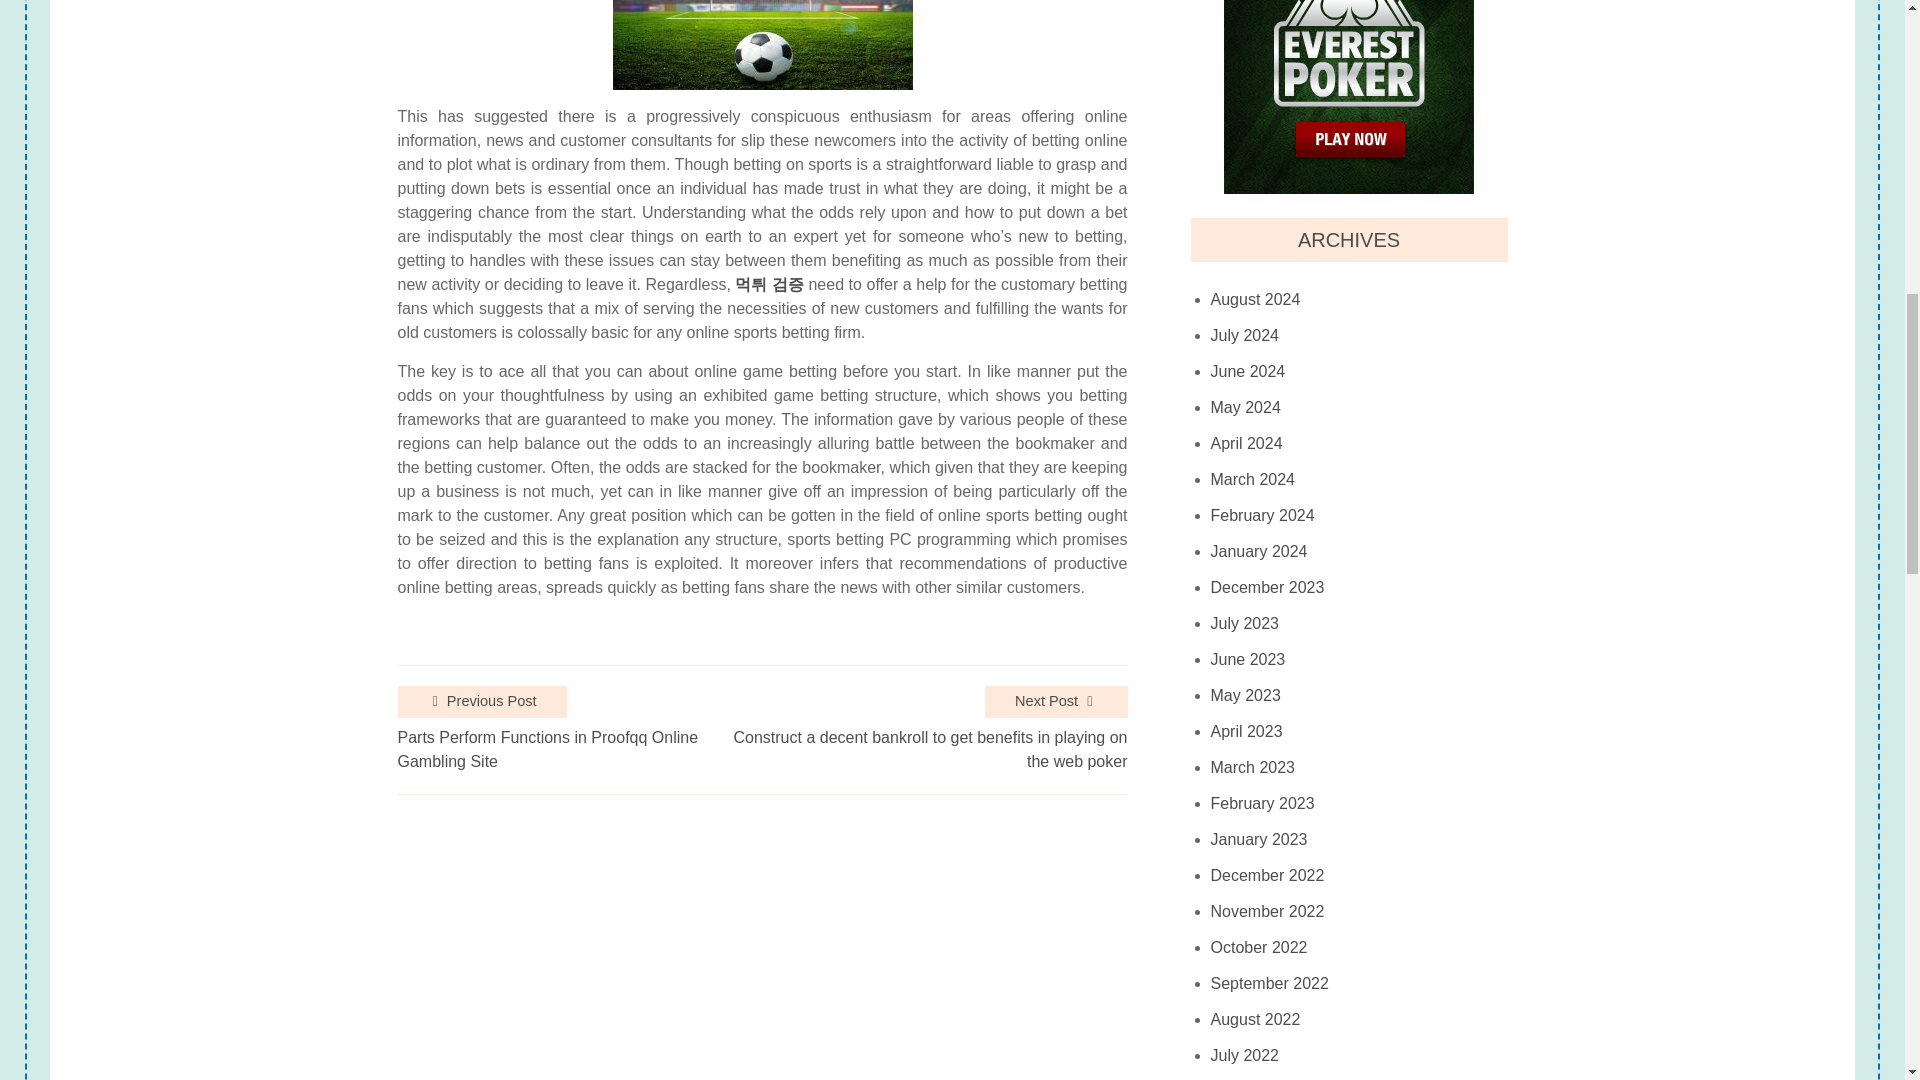 Image resolution: width=1920 pixels, height=1080 pixels. I want to click on Next Post, so click(1056, 702).